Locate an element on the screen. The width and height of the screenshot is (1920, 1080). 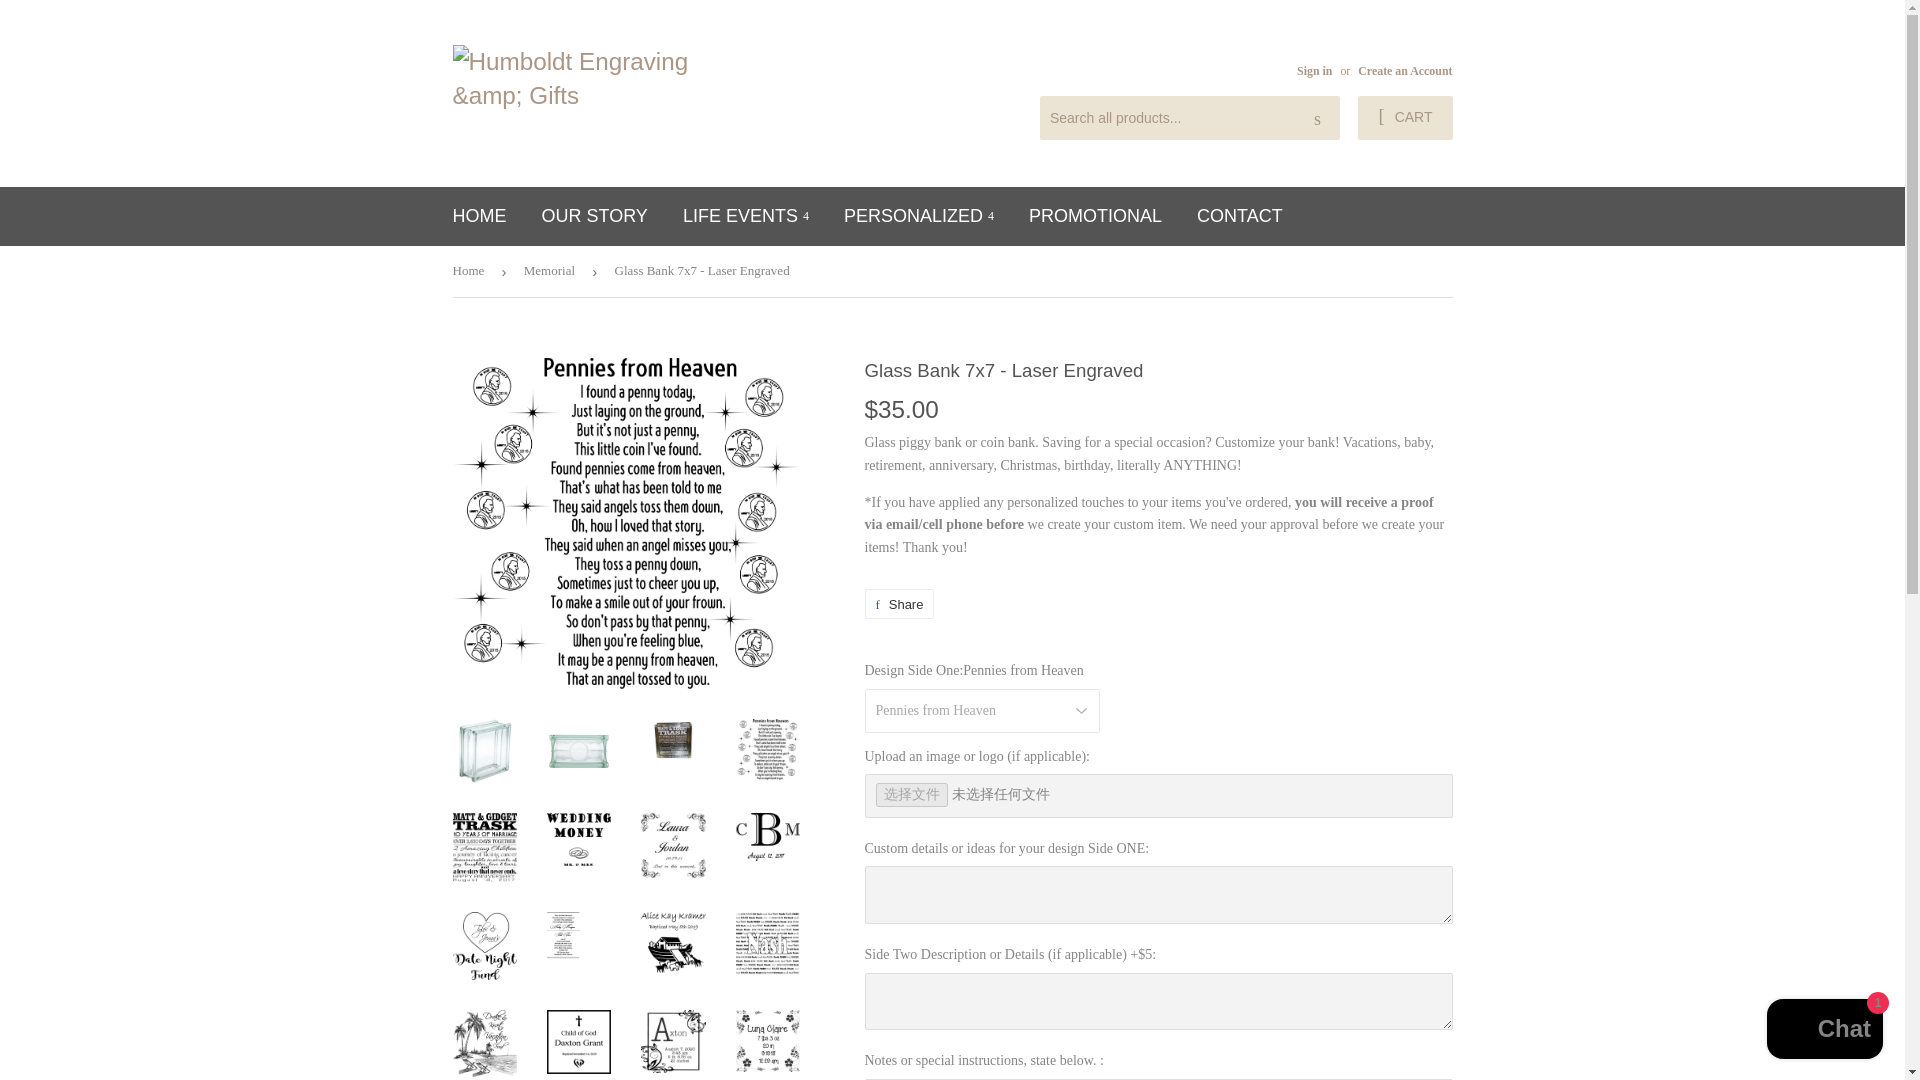
Search is located at coordinates (1317, 119).